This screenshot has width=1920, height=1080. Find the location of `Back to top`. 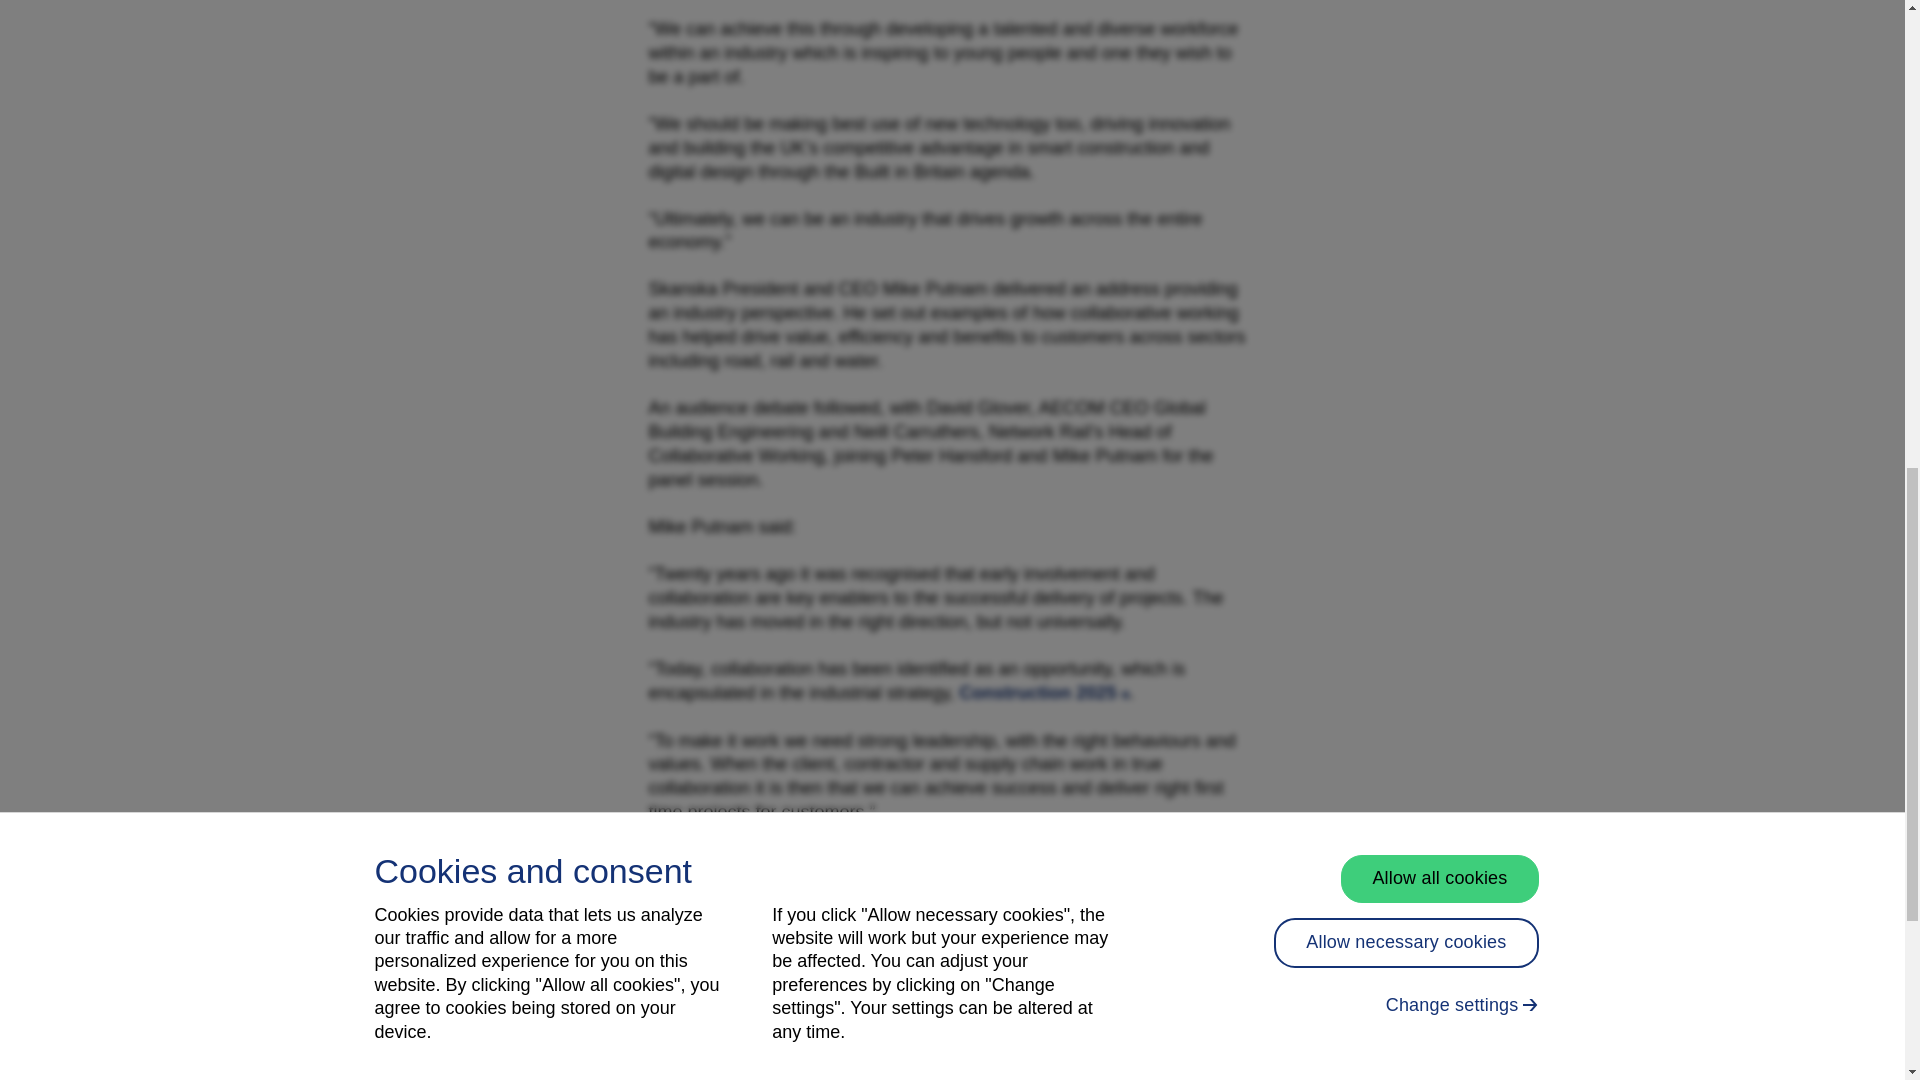

Back to top is located at coordinates (1802, 40).